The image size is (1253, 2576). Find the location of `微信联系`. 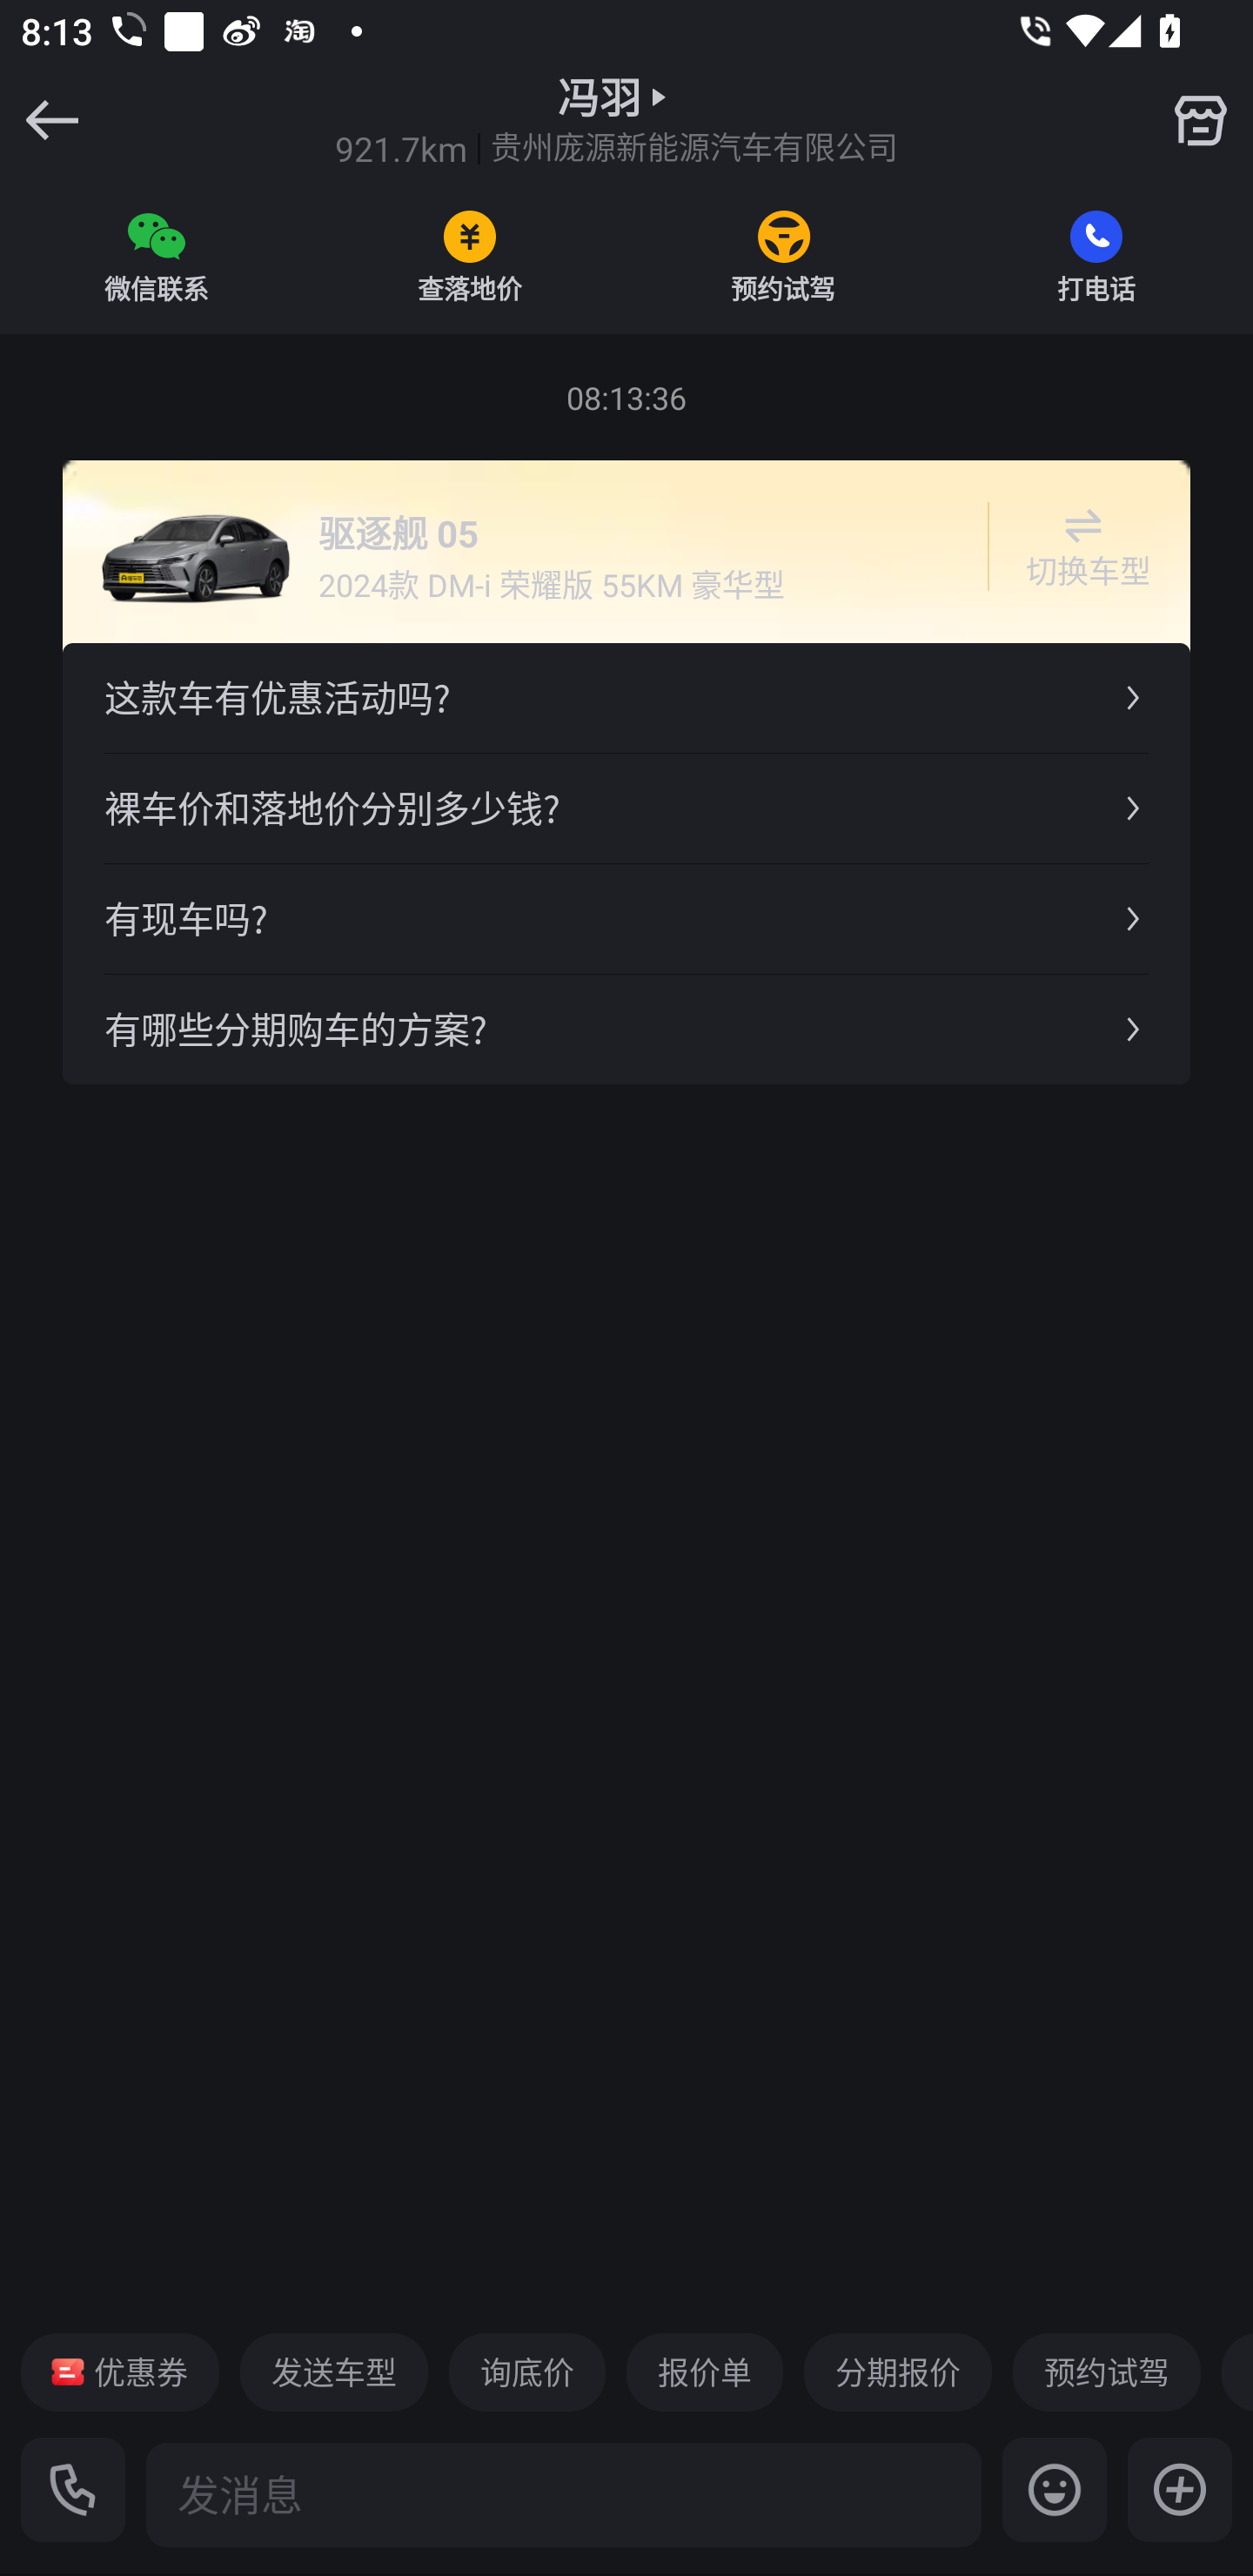

微信联系 is located at coordinates (157, 256).